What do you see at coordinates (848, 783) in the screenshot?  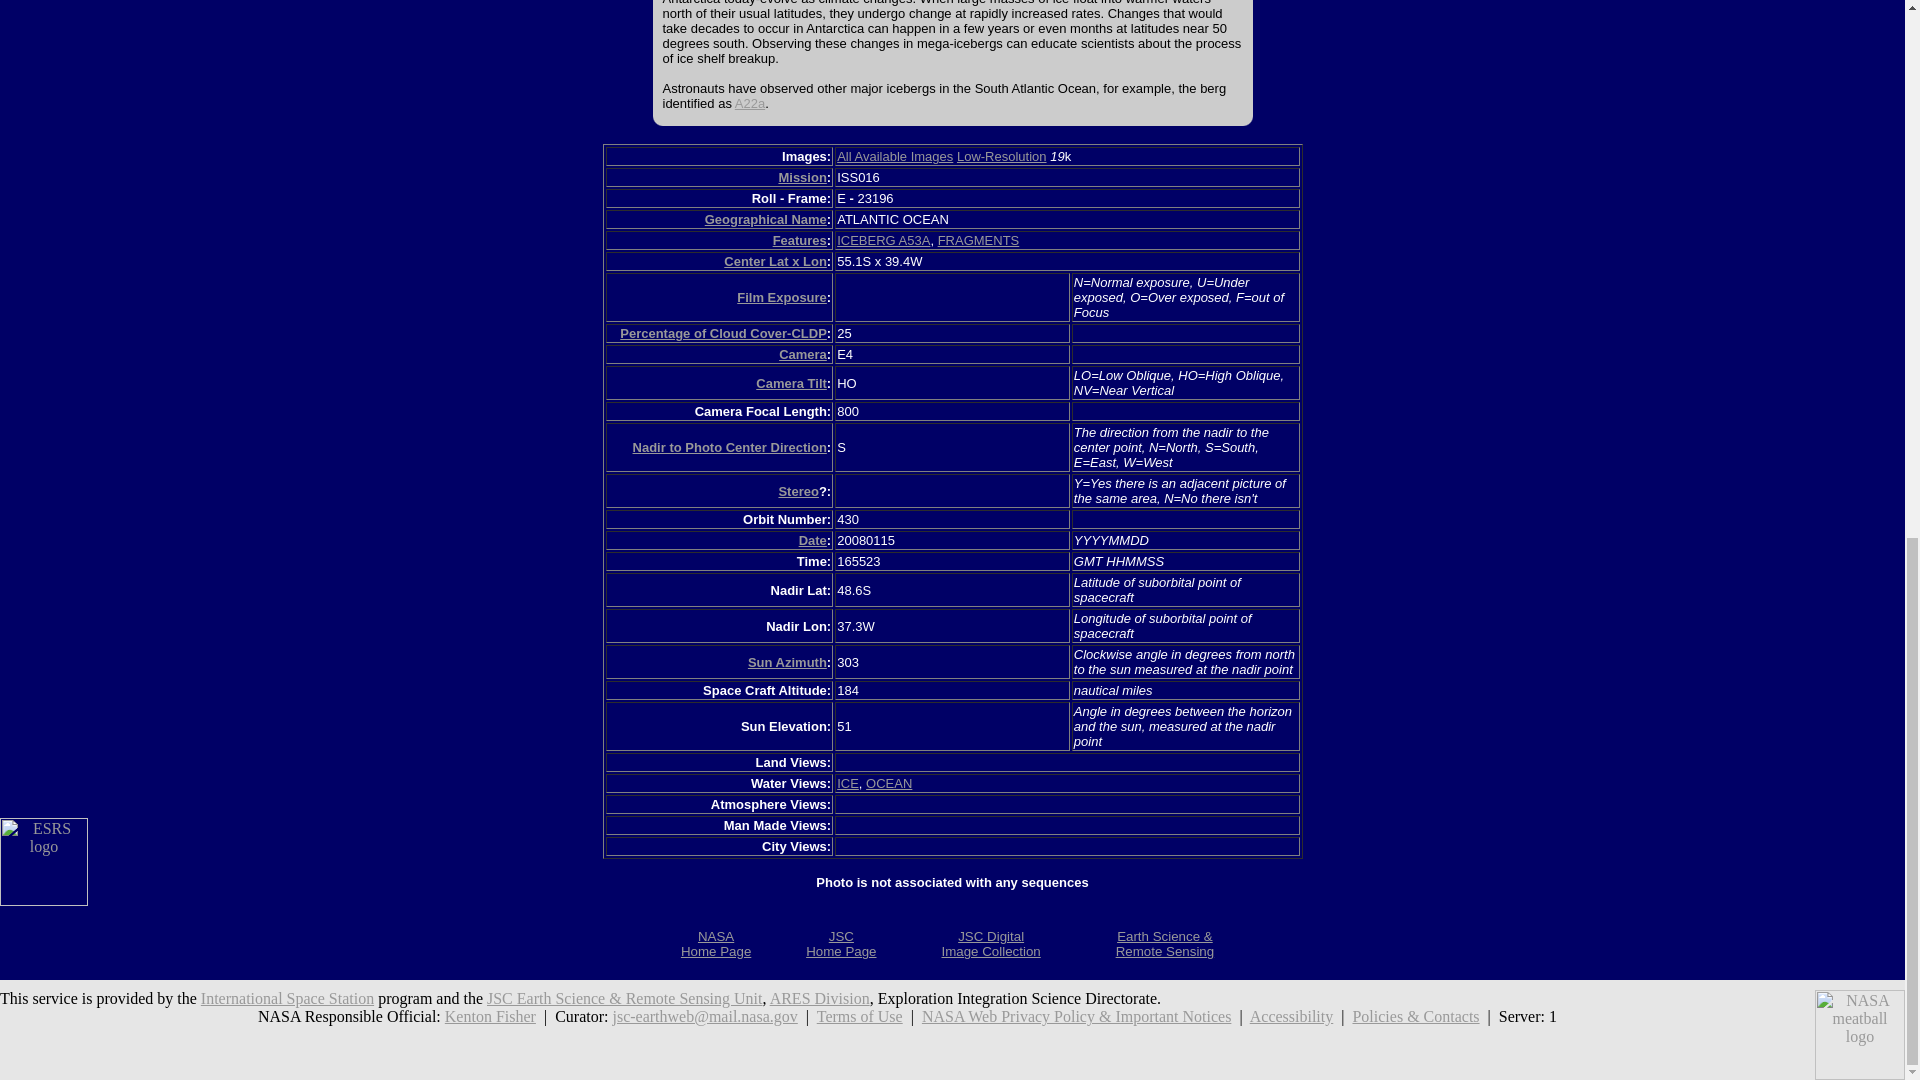 I see `ICE` at bounding box center [848, 783].